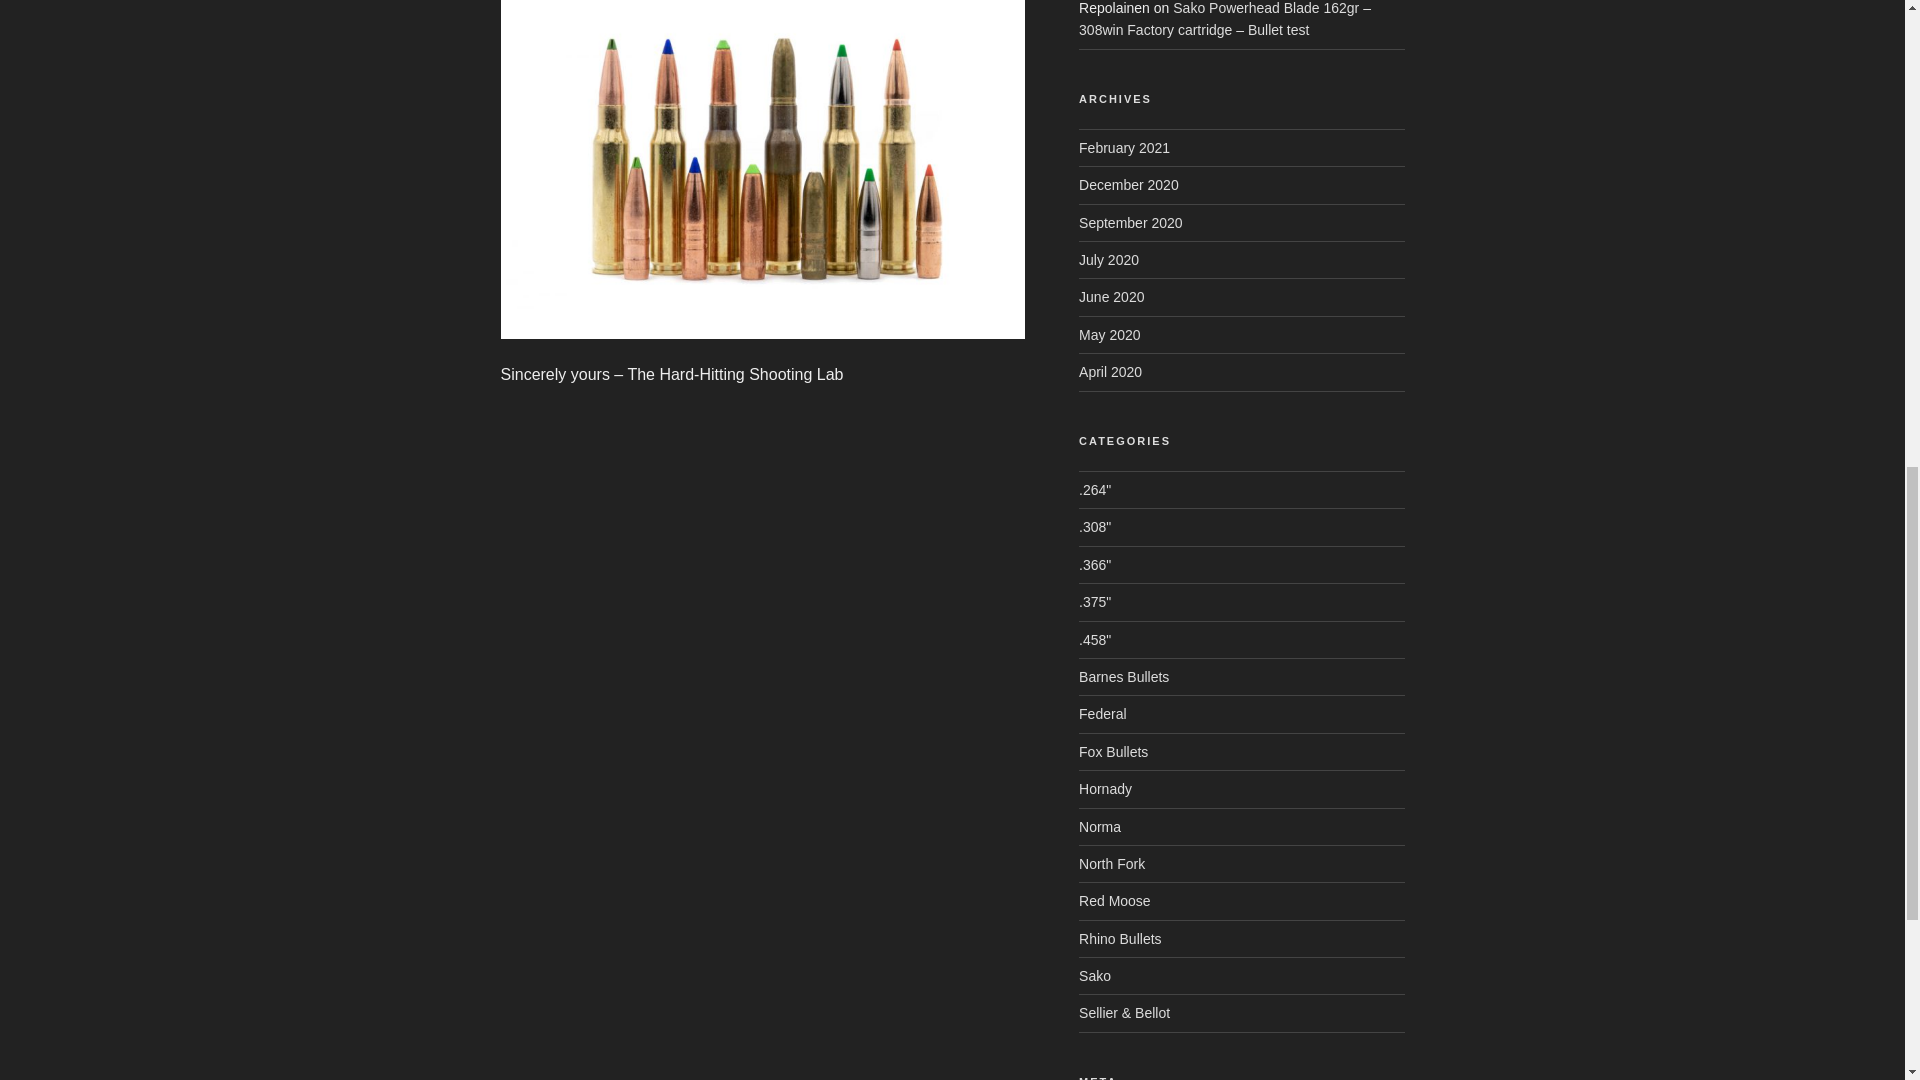 The height and width of the screenshot is (1080, 1920). Describe the element at coordinates (1095, 489) in the screenshot. I see `.264"` at that location.